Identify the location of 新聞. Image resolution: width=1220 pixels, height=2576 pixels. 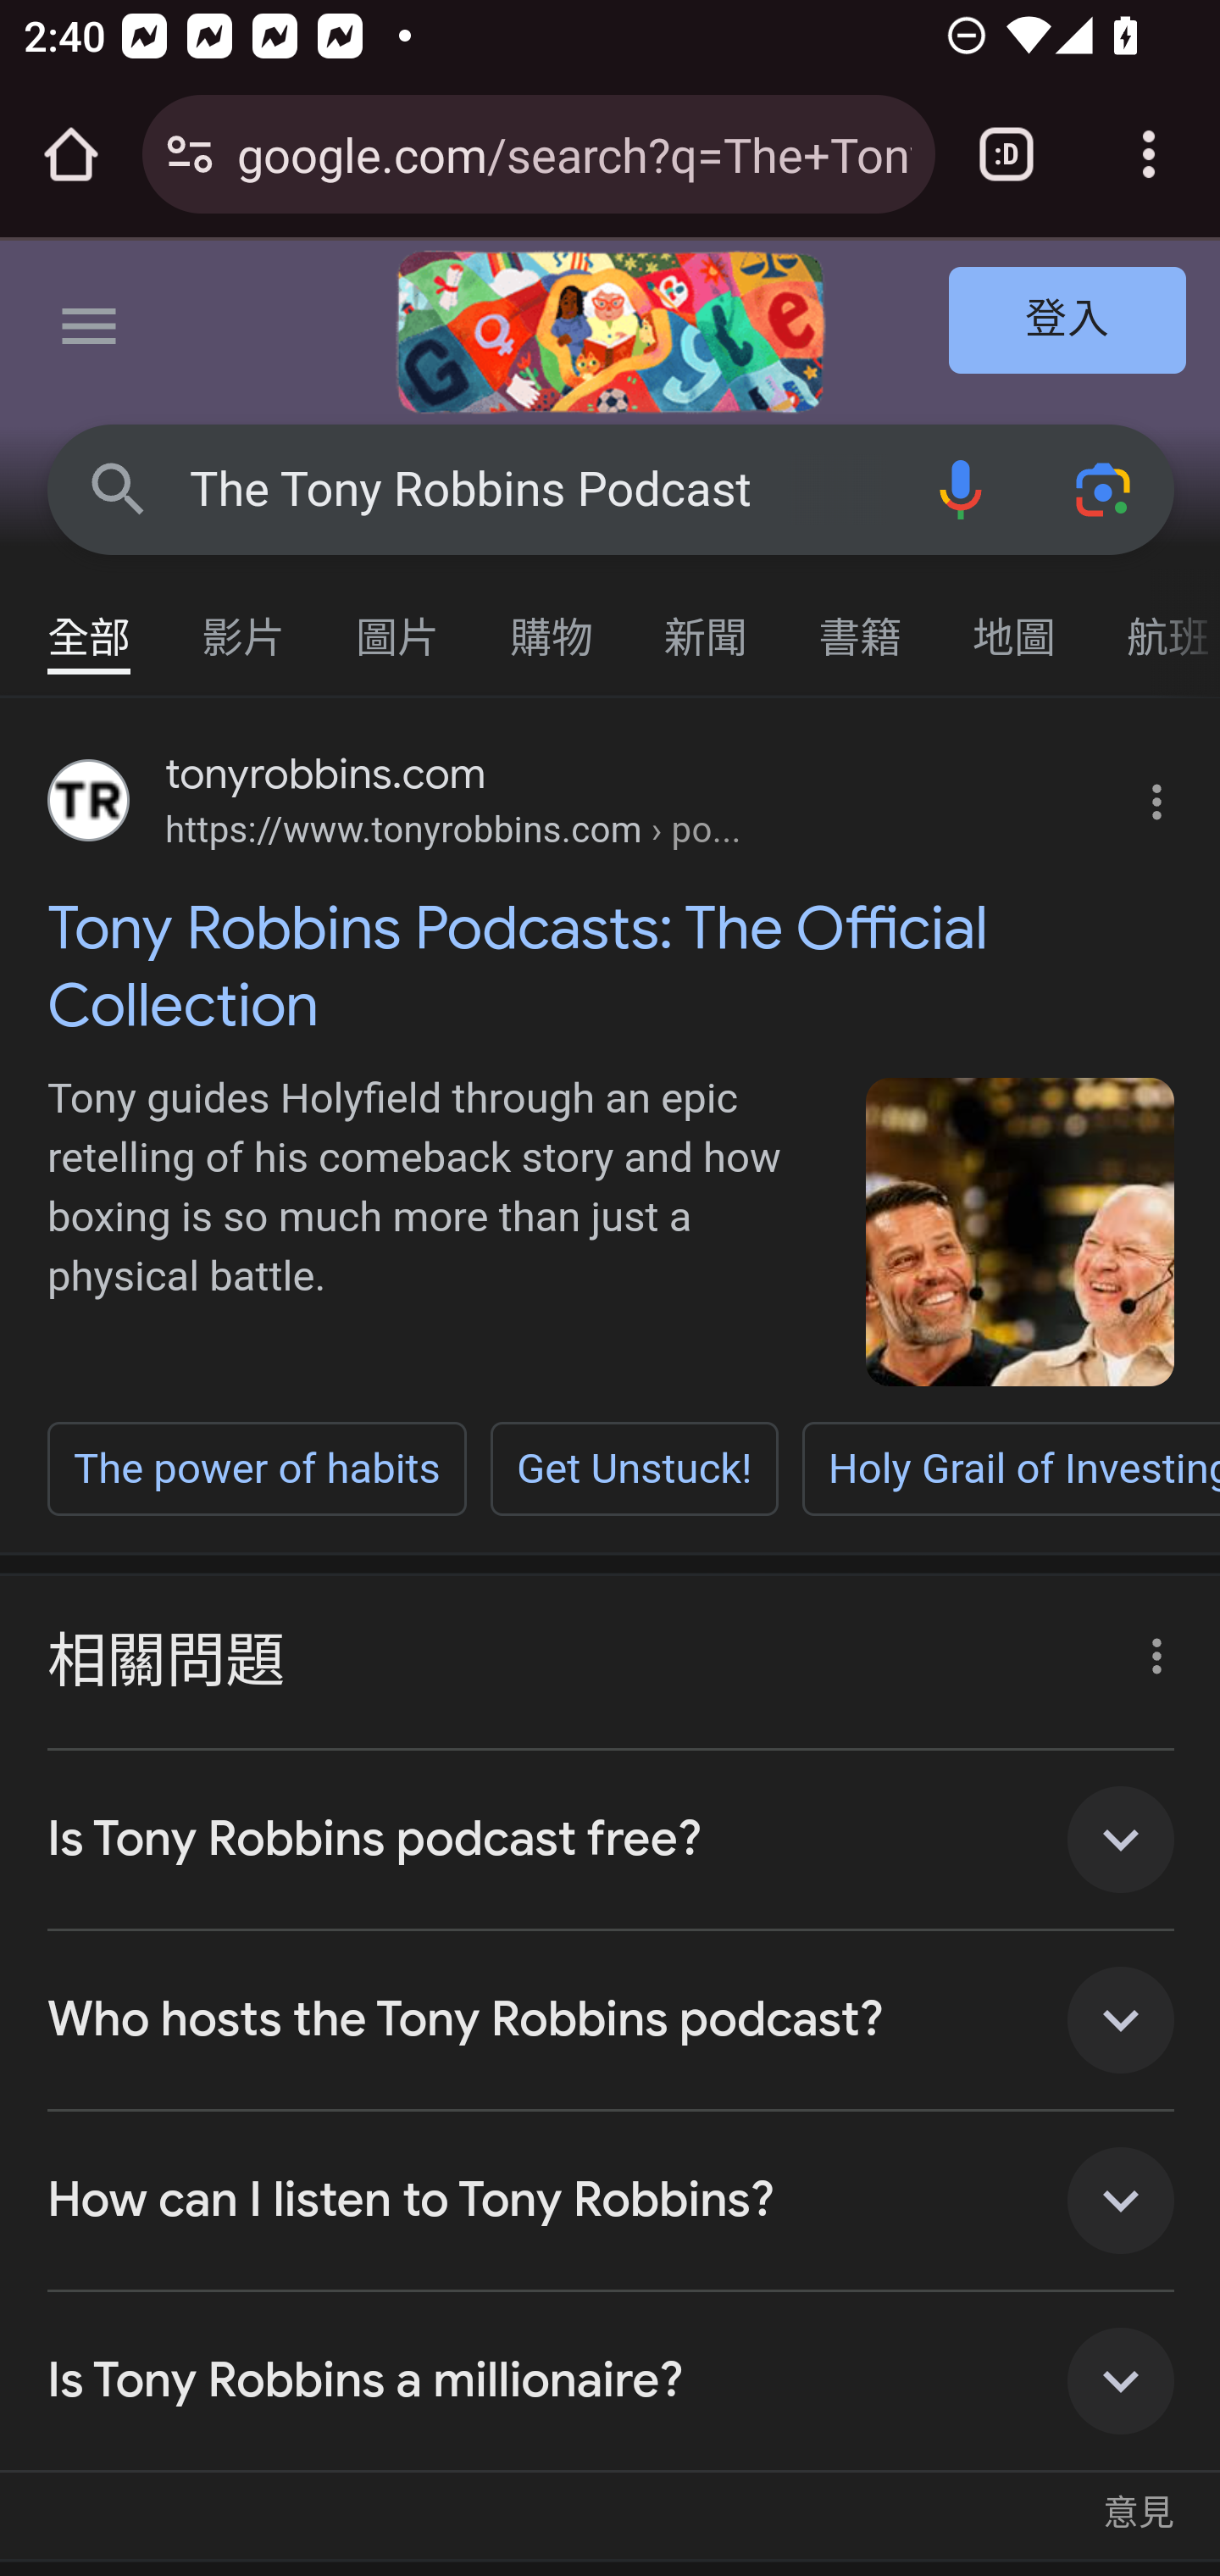
(707, 622).